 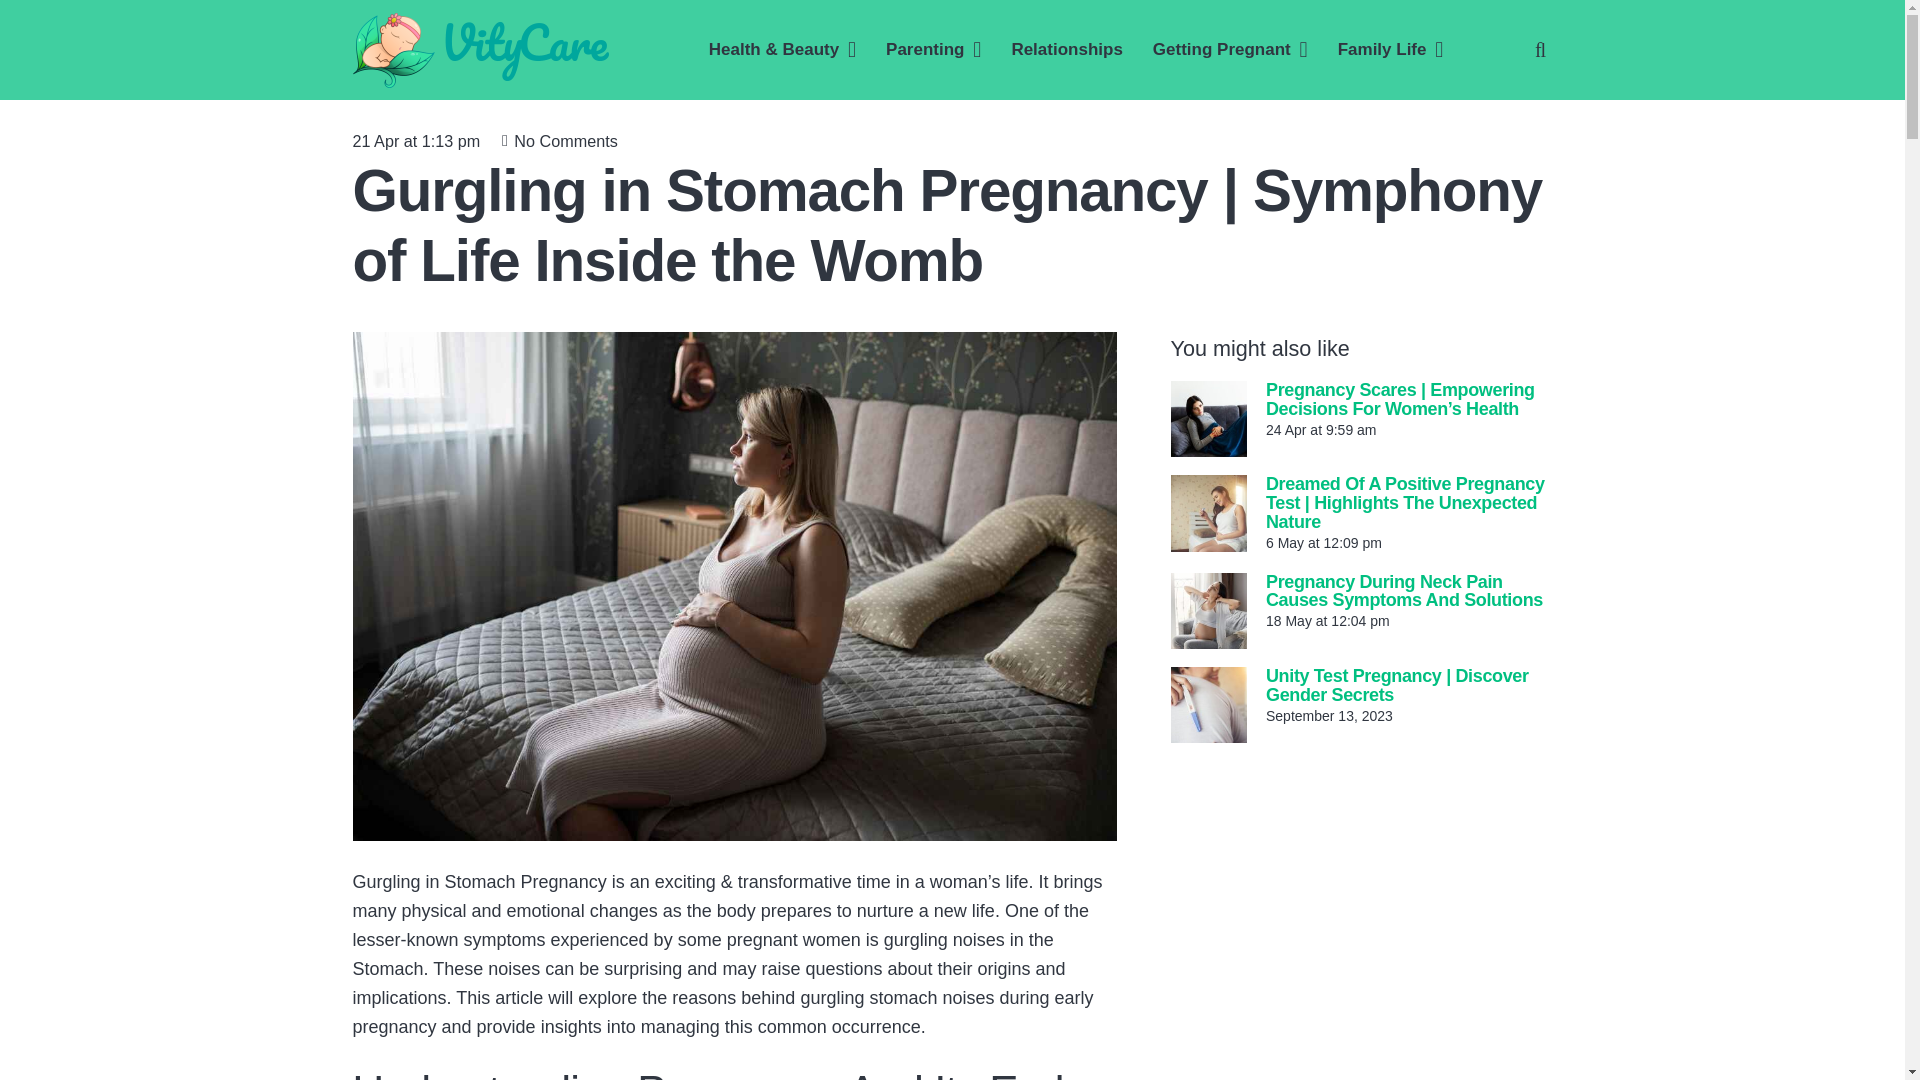 What do you see at coordinates (565, 140) in the screenshot?
I see `No Comments` at bounding box center [565, 140].